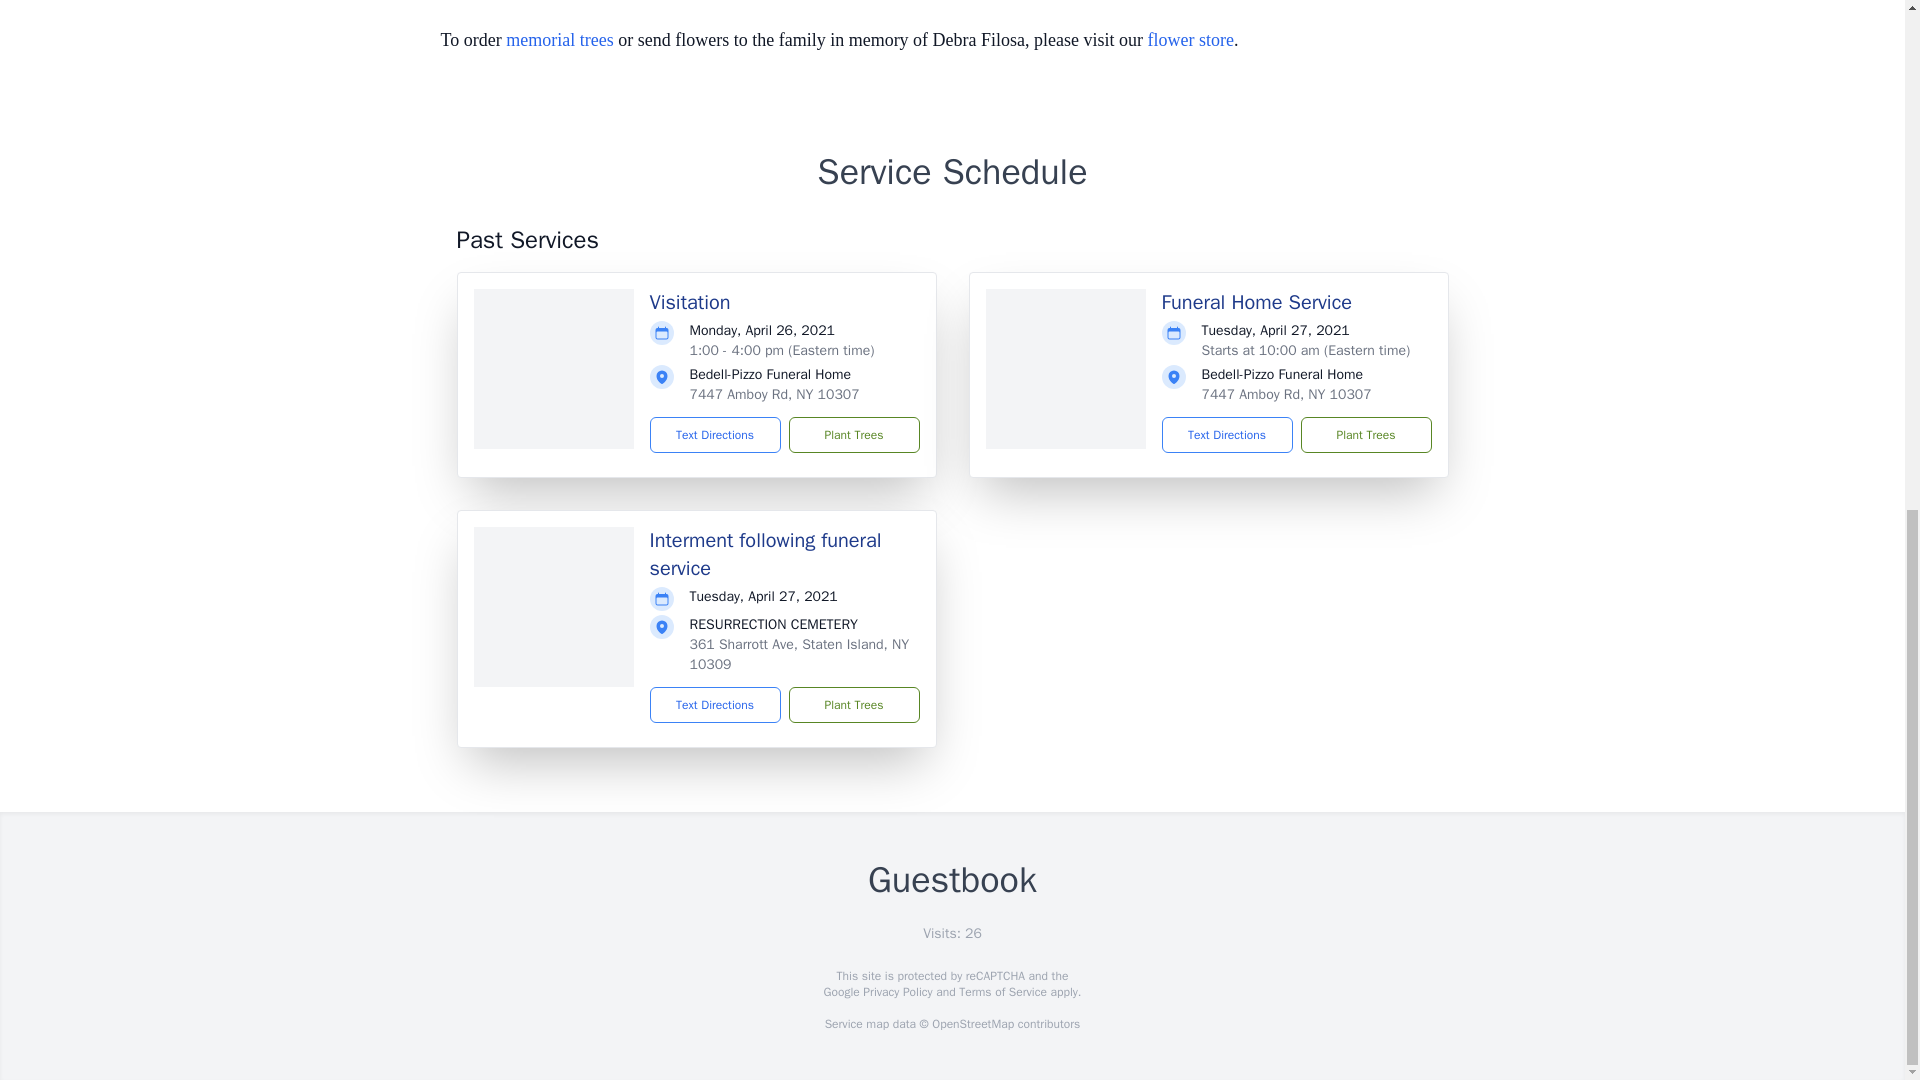 The image size is (1920, 1080). What do you see at coordinates (800, 654) in the screenshot?
I see `361 Sharrott Ave, Staten Island, NY 10309` at bounding box center [800, 654].